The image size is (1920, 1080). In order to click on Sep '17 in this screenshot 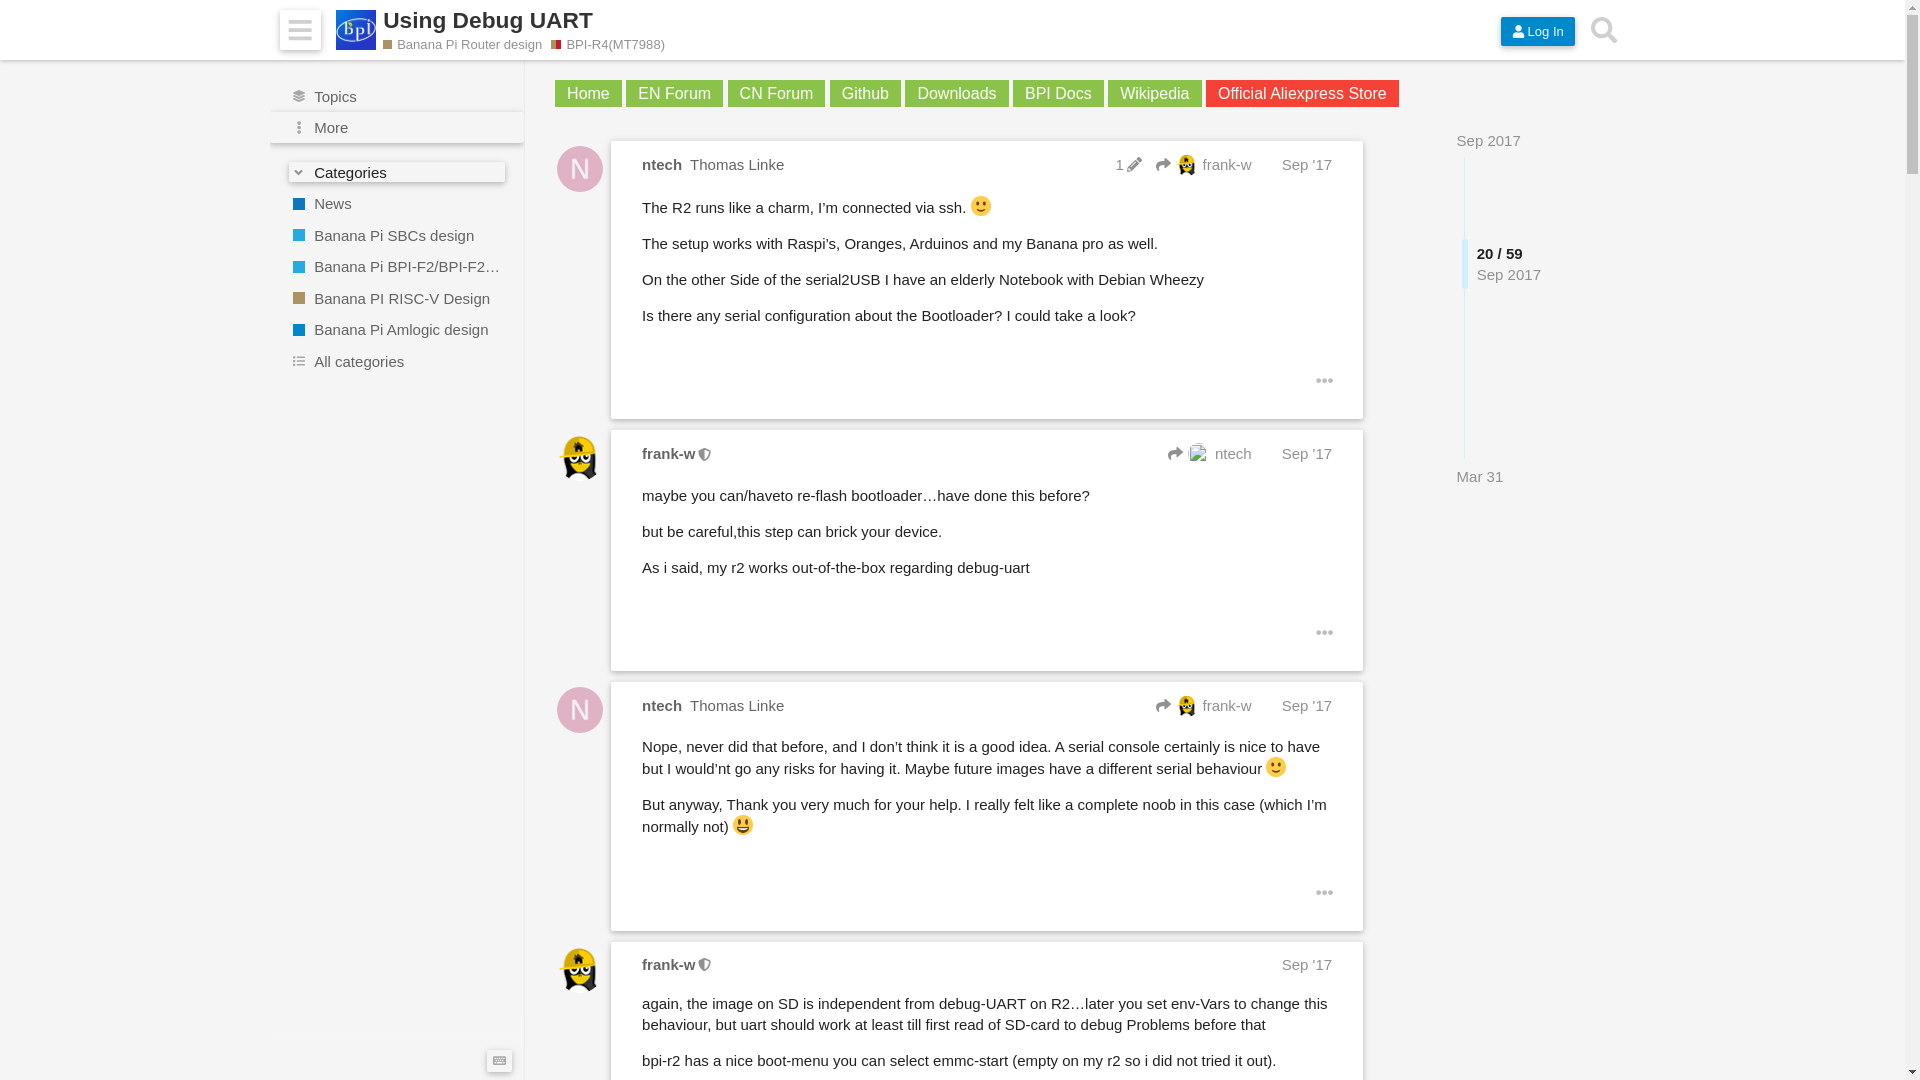, I will do `click(1307, 164)`.